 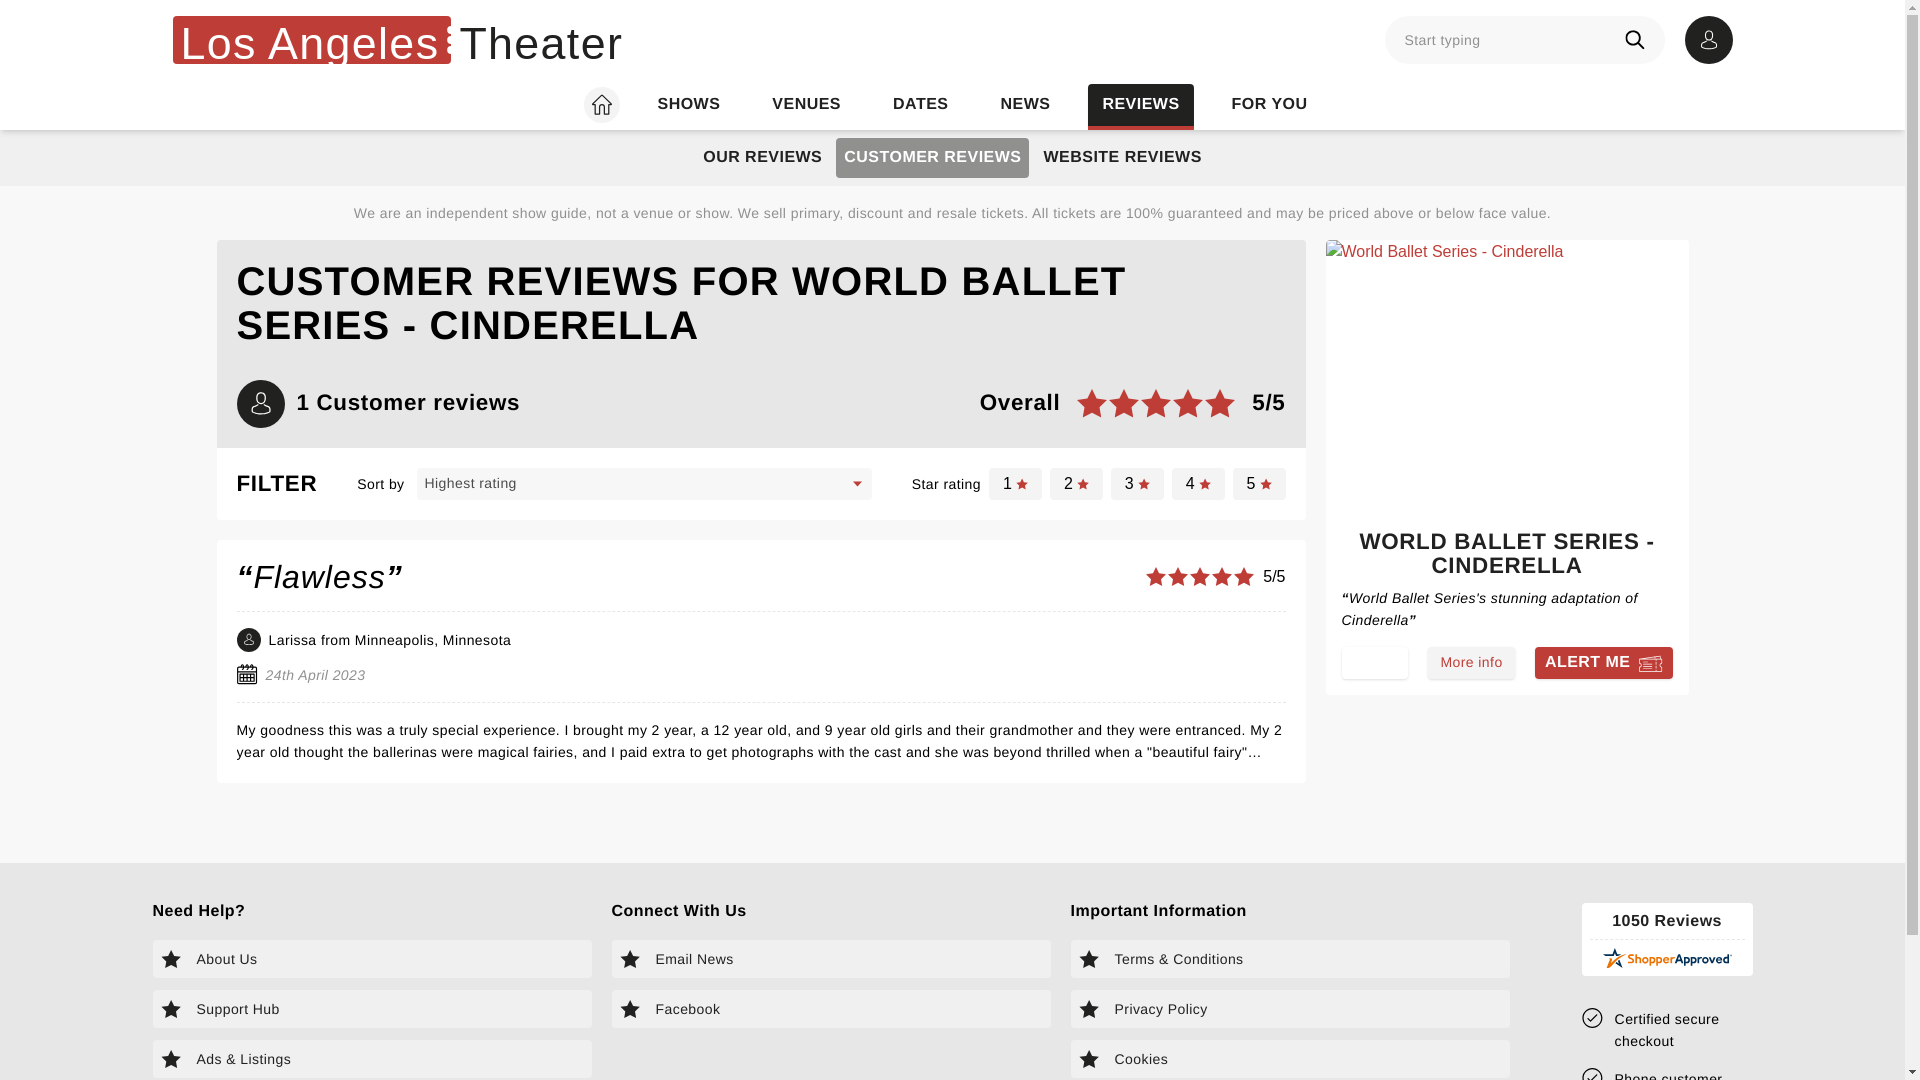 What do you see at coordinates (1270, 106) in the screenshot?
I see `FOR YOU` at bounding box center [1270, 106].